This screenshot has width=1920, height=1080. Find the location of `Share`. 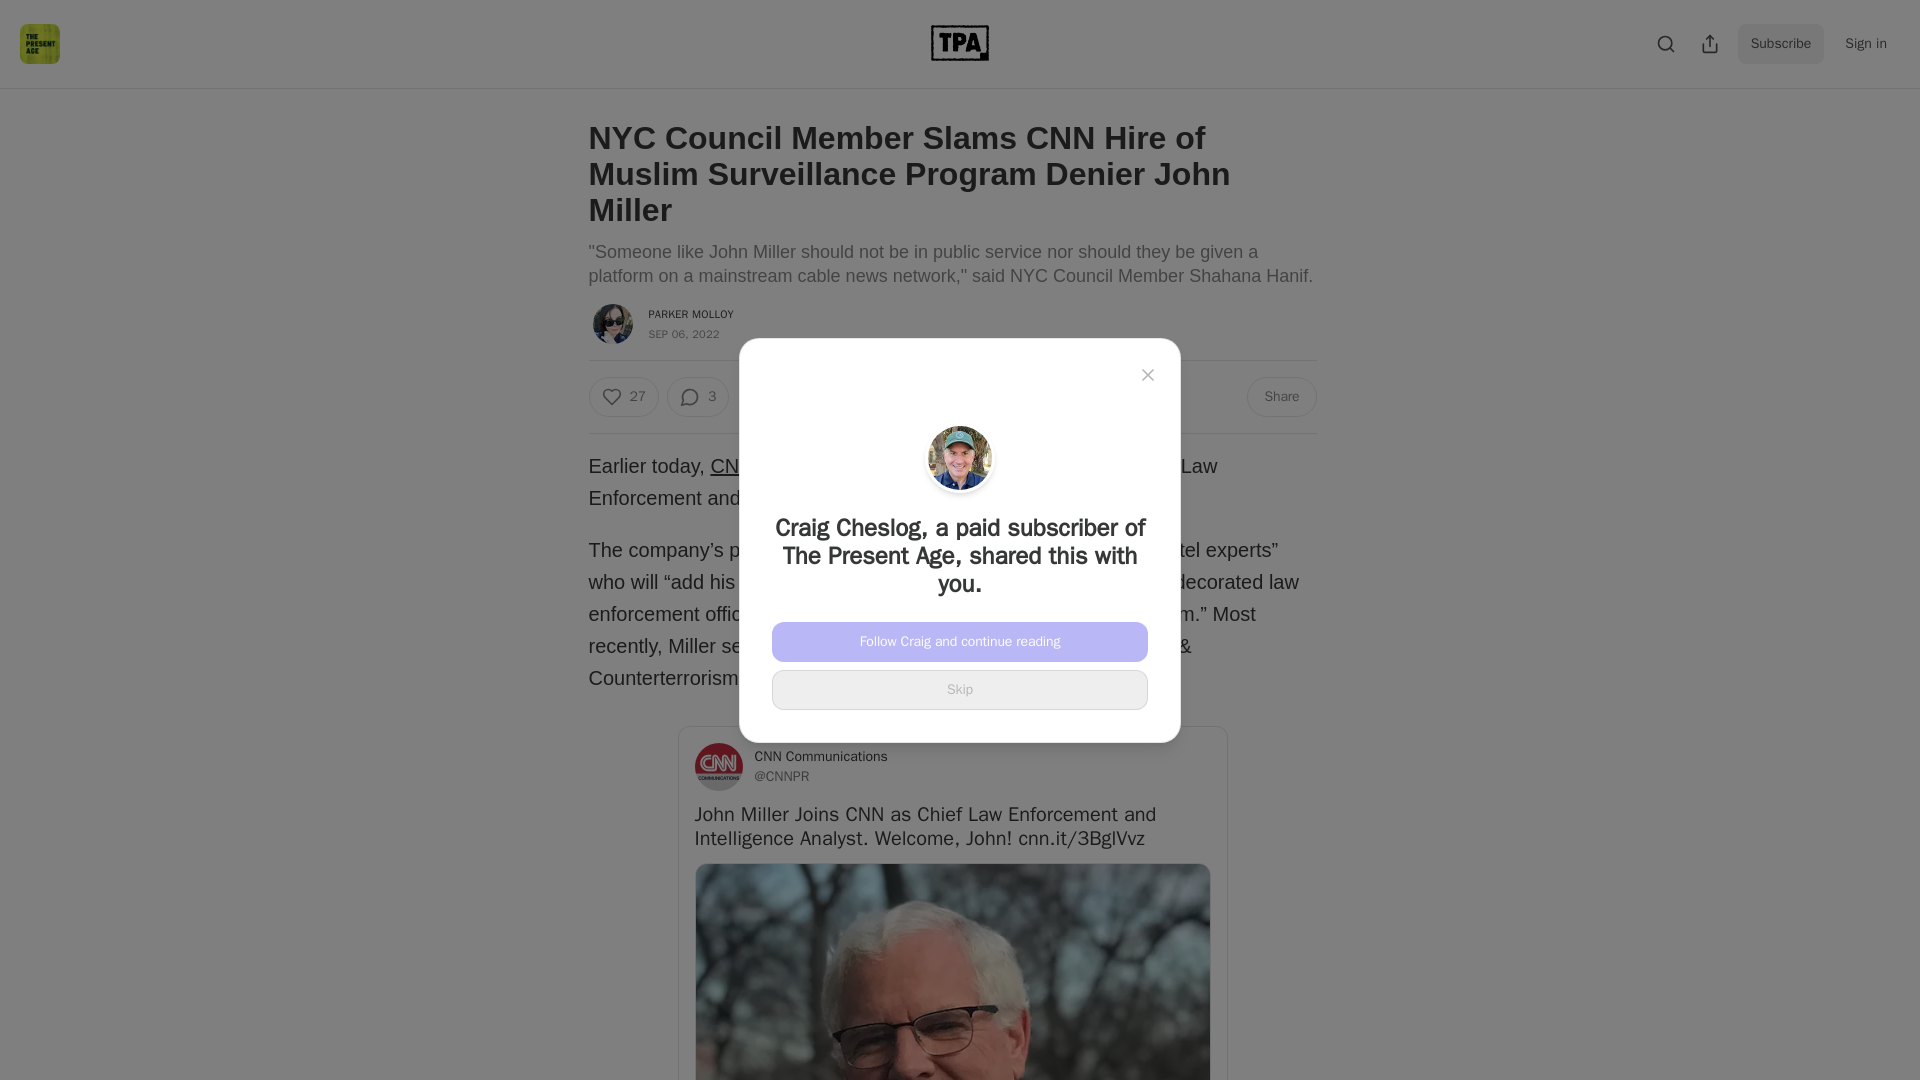

Share is located at coordinates (1280, 396).